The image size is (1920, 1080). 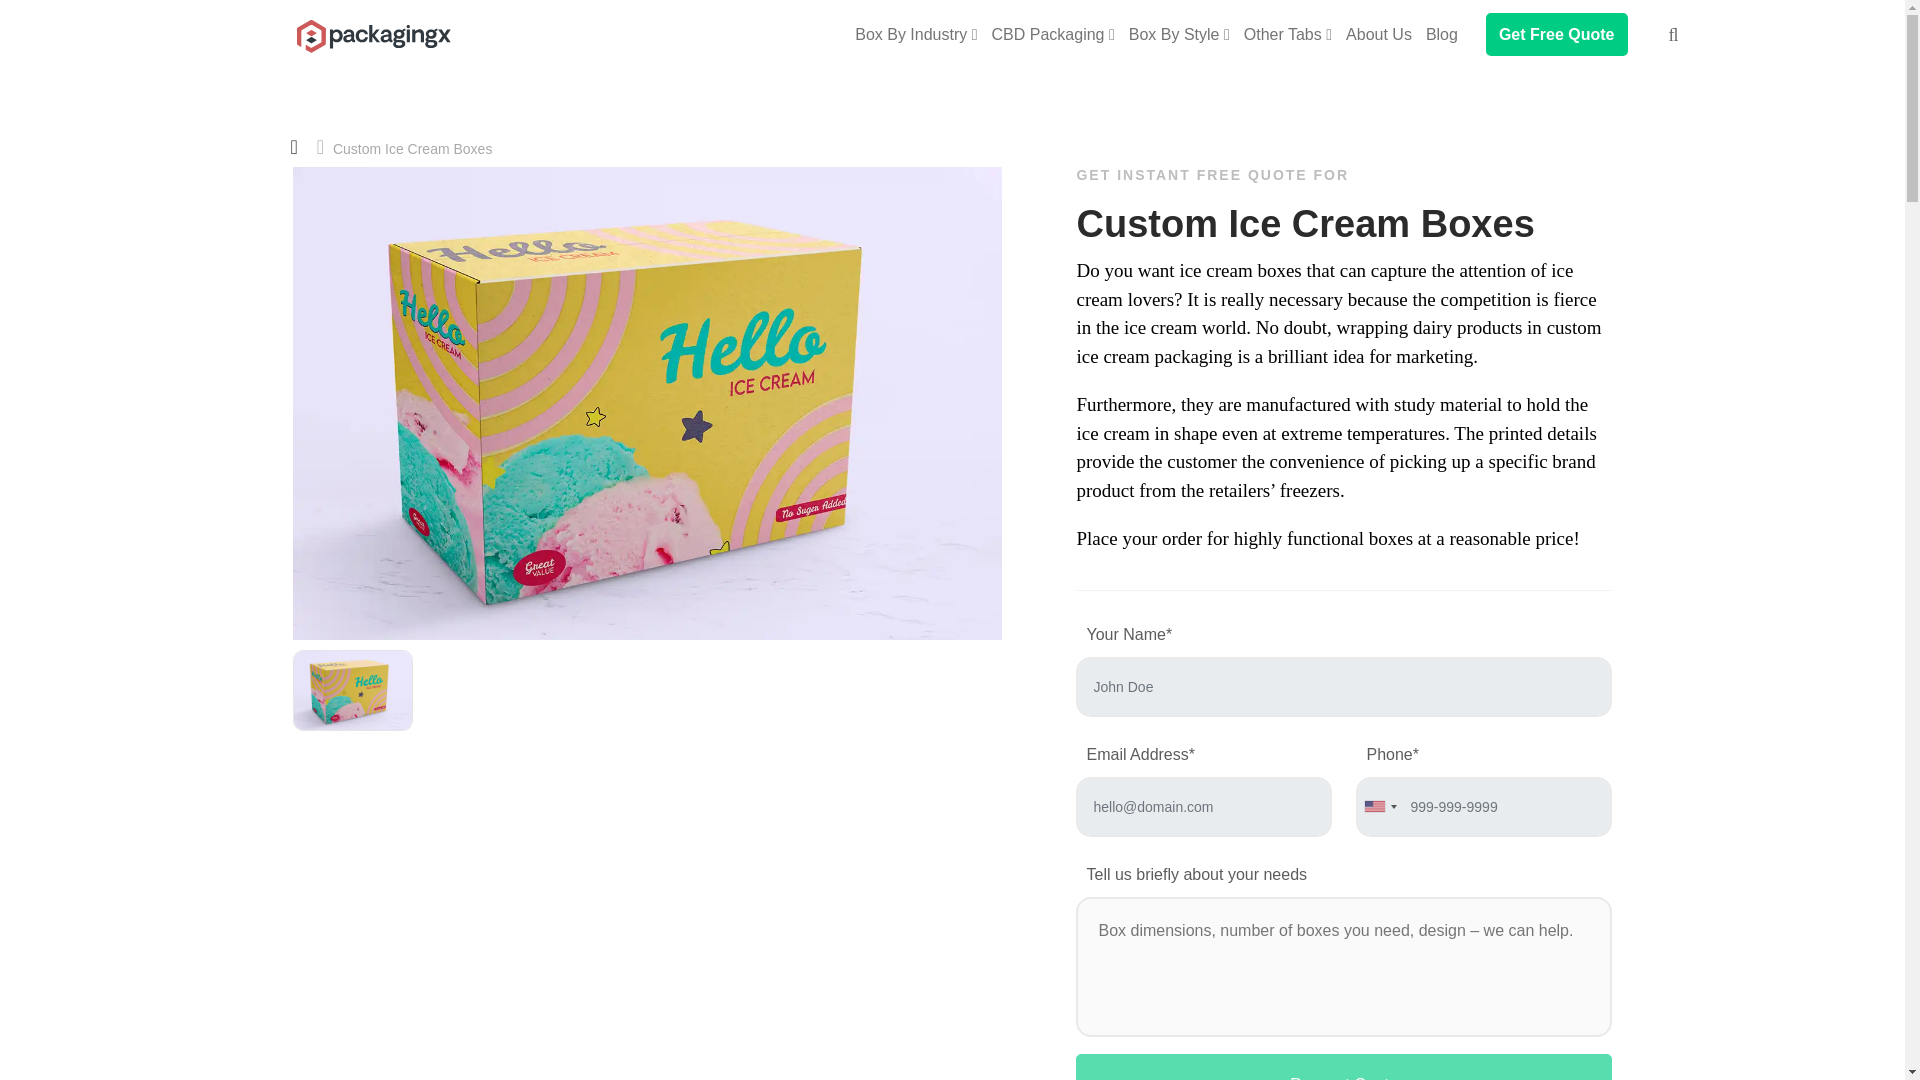 I want to click on Request Quote, so click(x=1344, y=1067).